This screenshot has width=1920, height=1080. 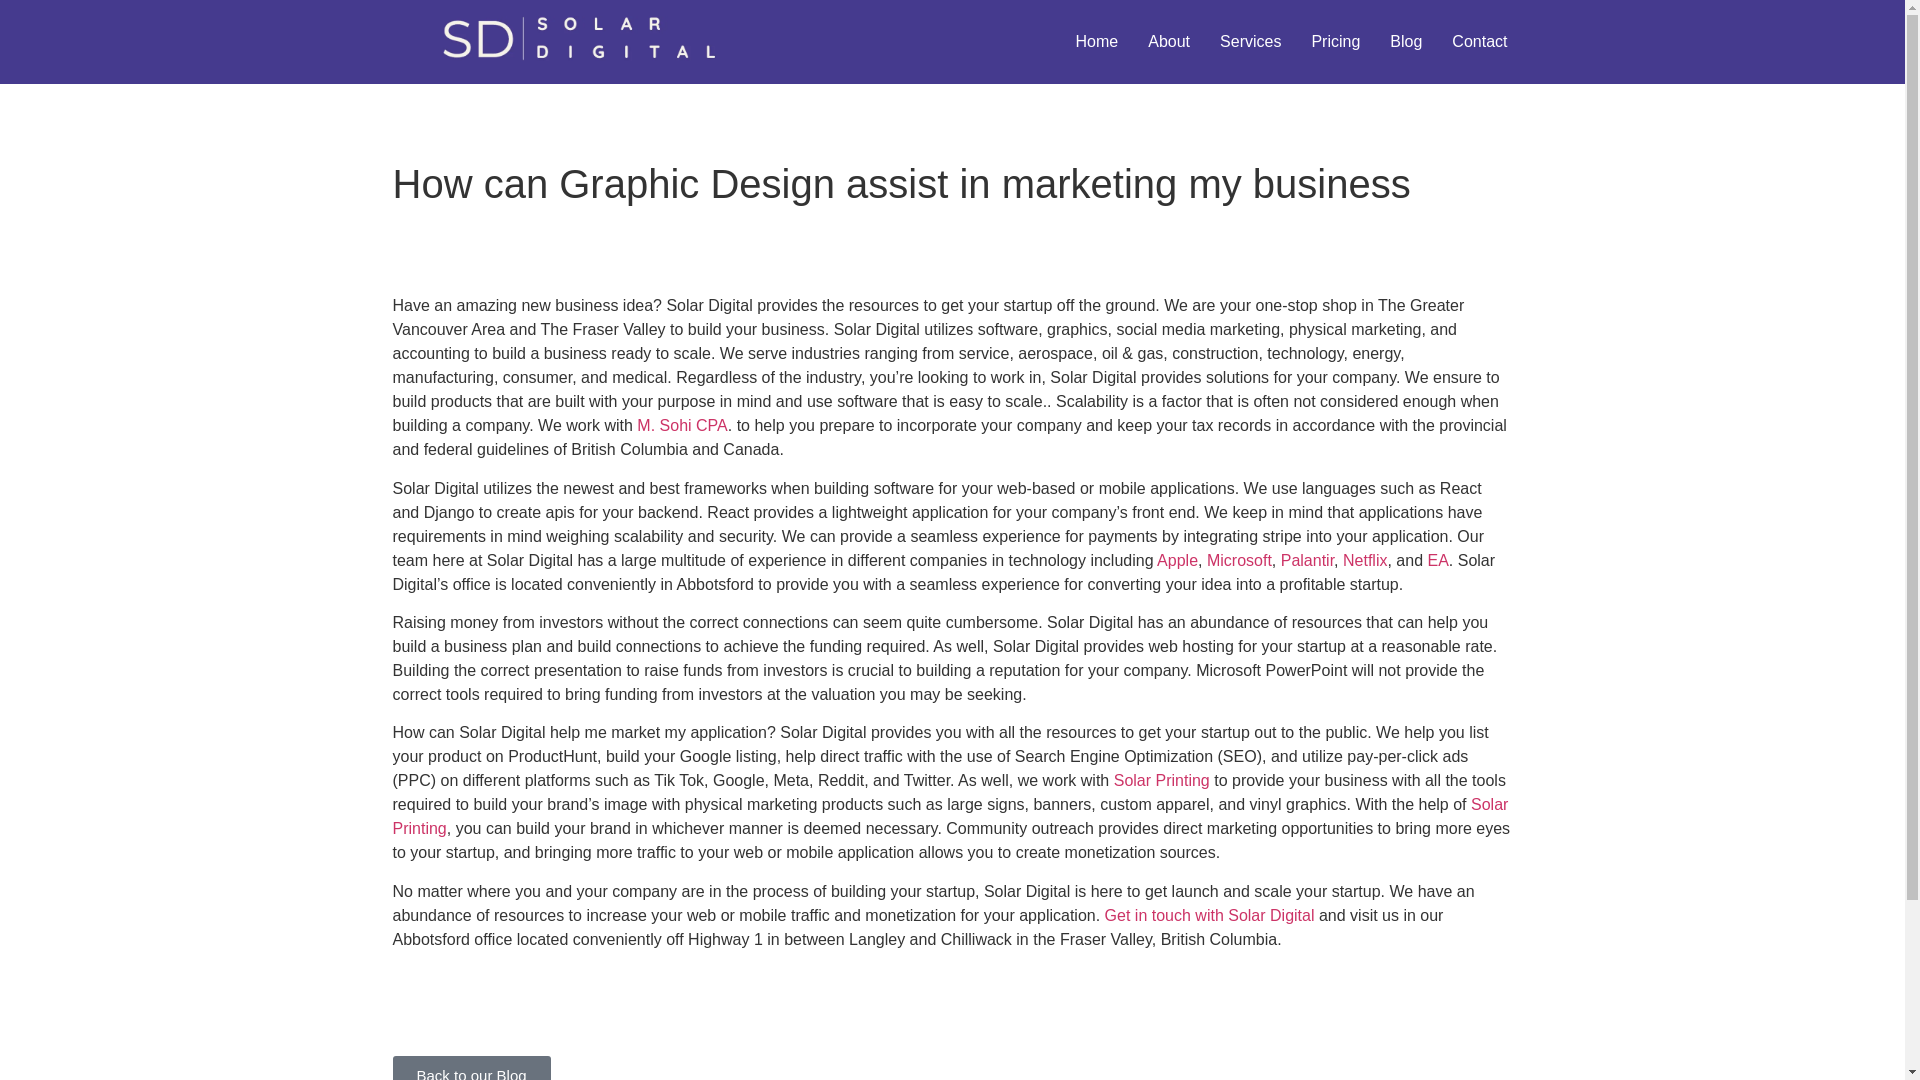 What do you see at coordinates (949, 816) in the screenshot?
I see `Solar Printing` at bounding box center [949, 816].